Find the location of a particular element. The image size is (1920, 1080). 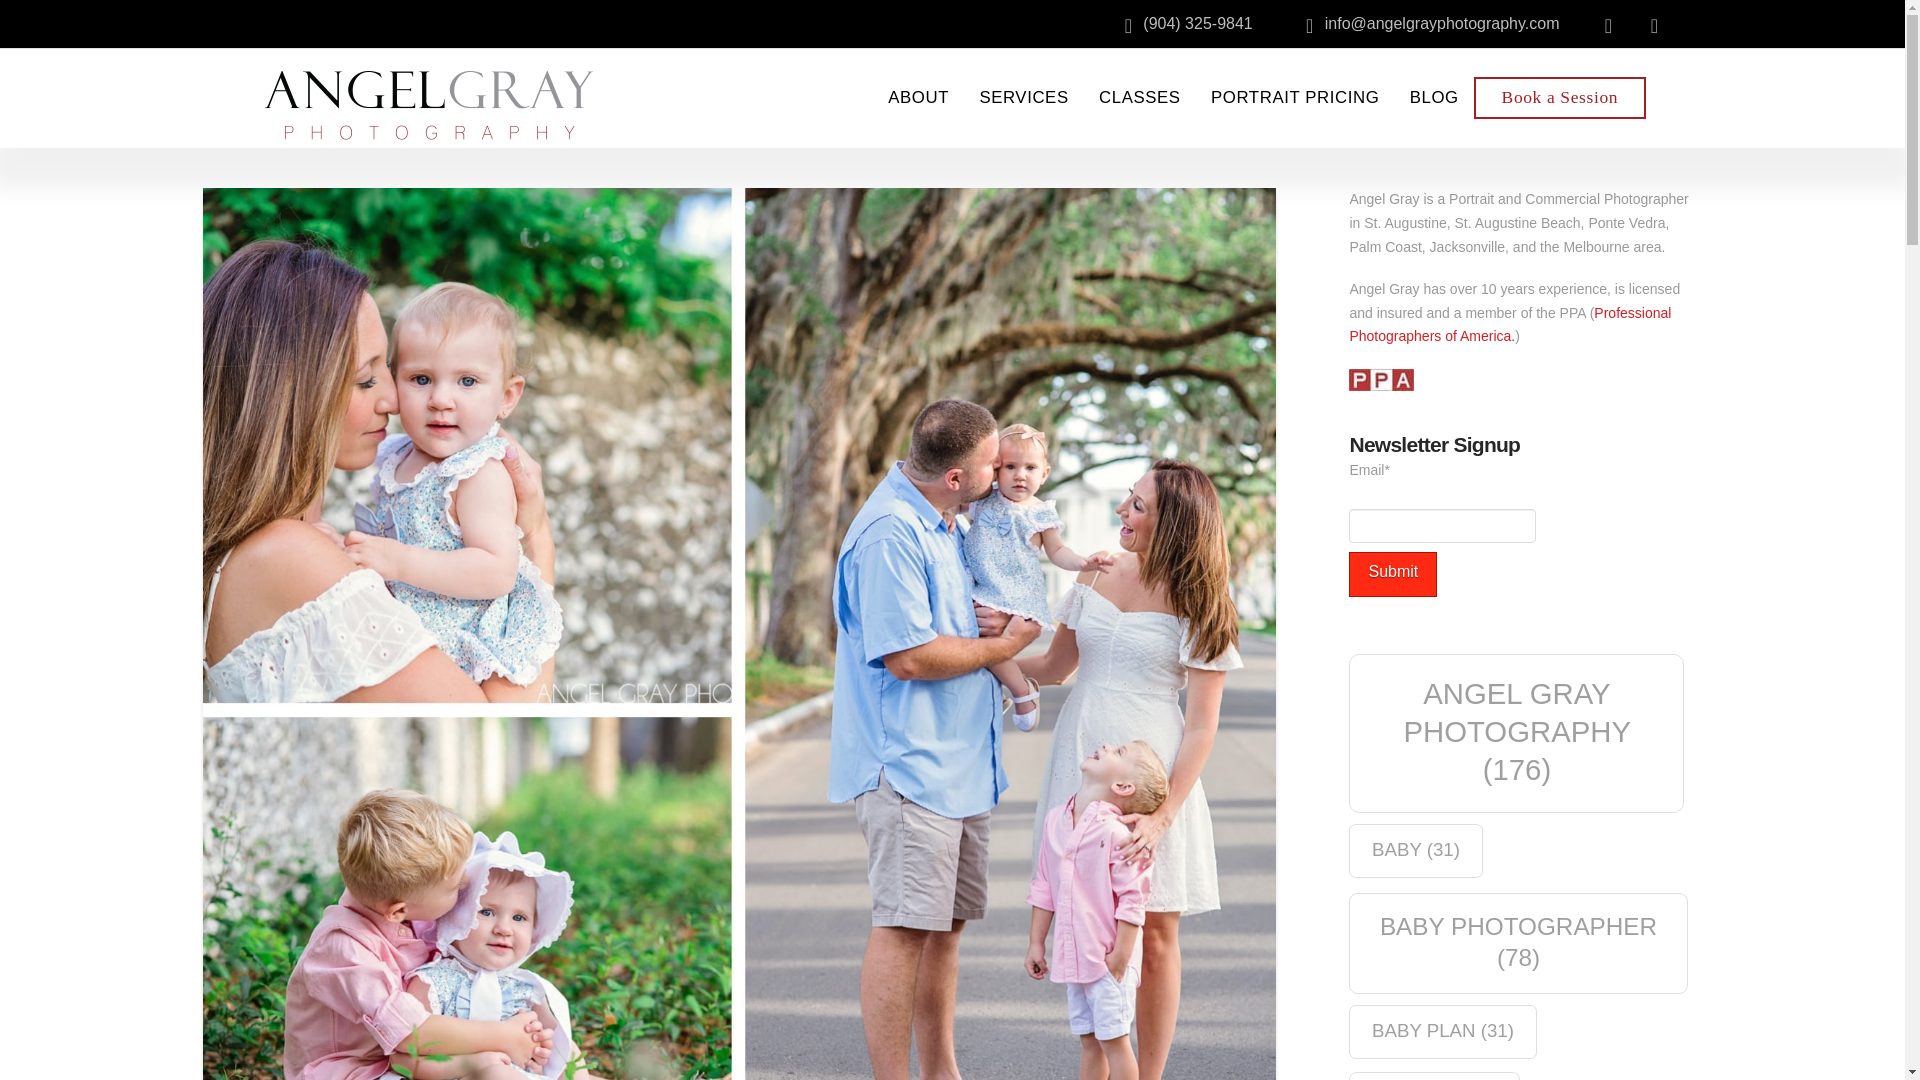

BLOG is located at coordinates (1434, 97).